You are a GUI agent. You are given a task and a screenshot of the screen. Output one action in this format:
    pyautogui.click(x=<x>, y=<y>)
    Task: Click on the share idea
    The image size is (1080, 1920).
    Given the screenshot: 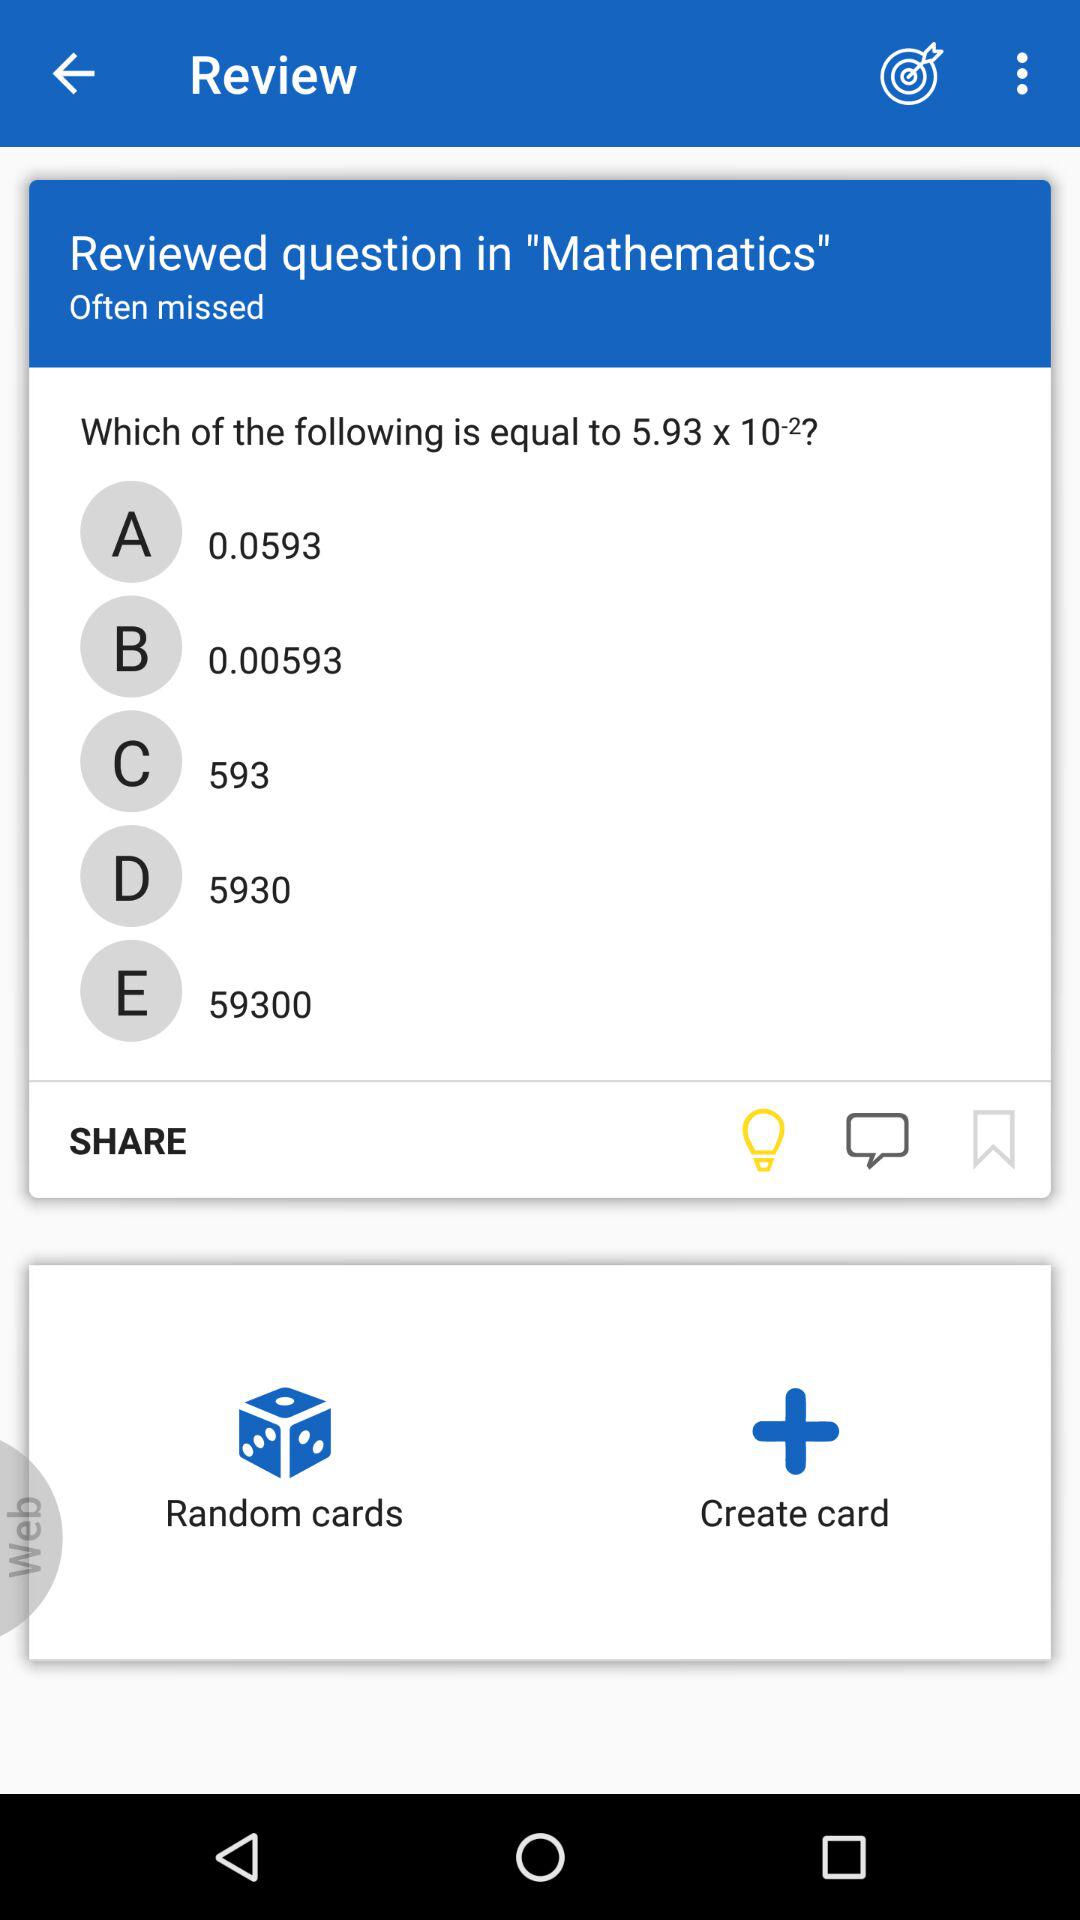 What is the action you would take?
    pyautogui.click(x=762, y=1140)
    